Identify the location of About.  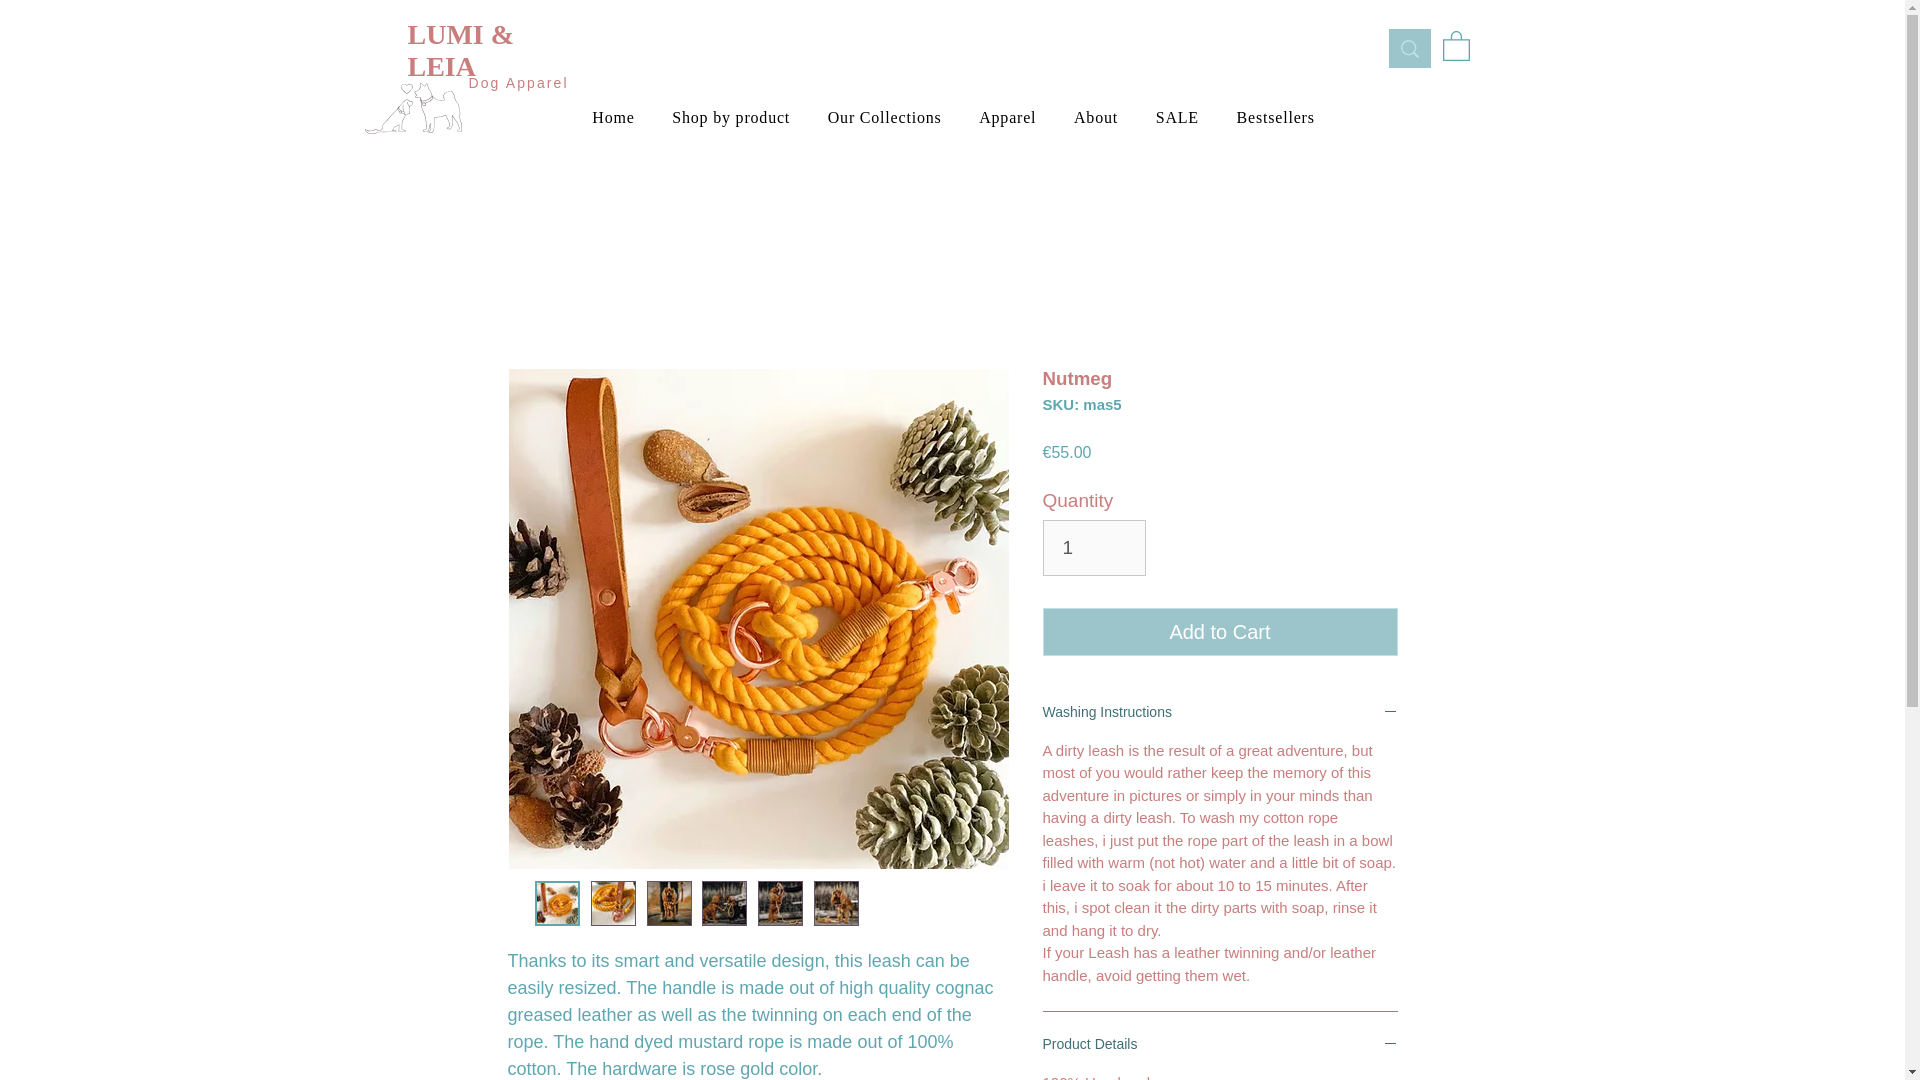
(1096, 118).